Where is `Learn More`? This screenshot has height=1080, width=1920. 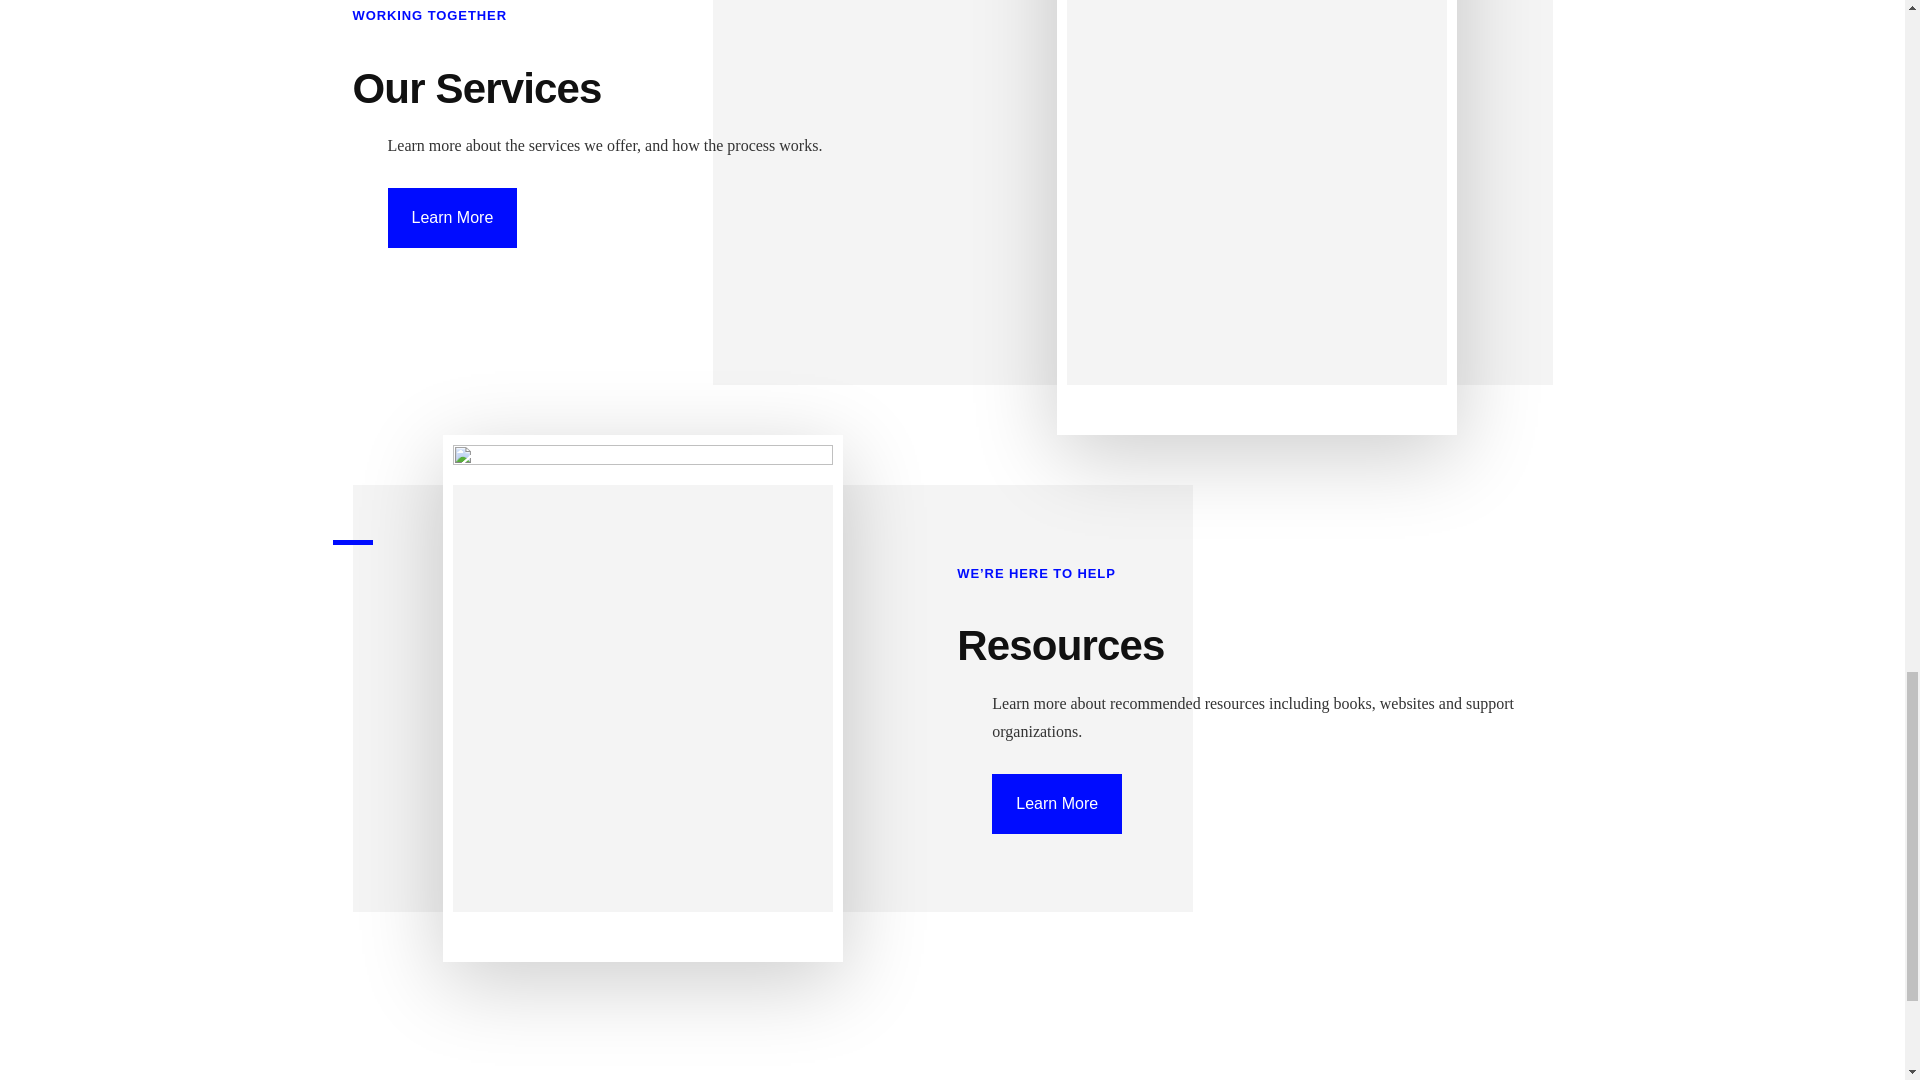 Learn More is located at coordinates (452, 218).